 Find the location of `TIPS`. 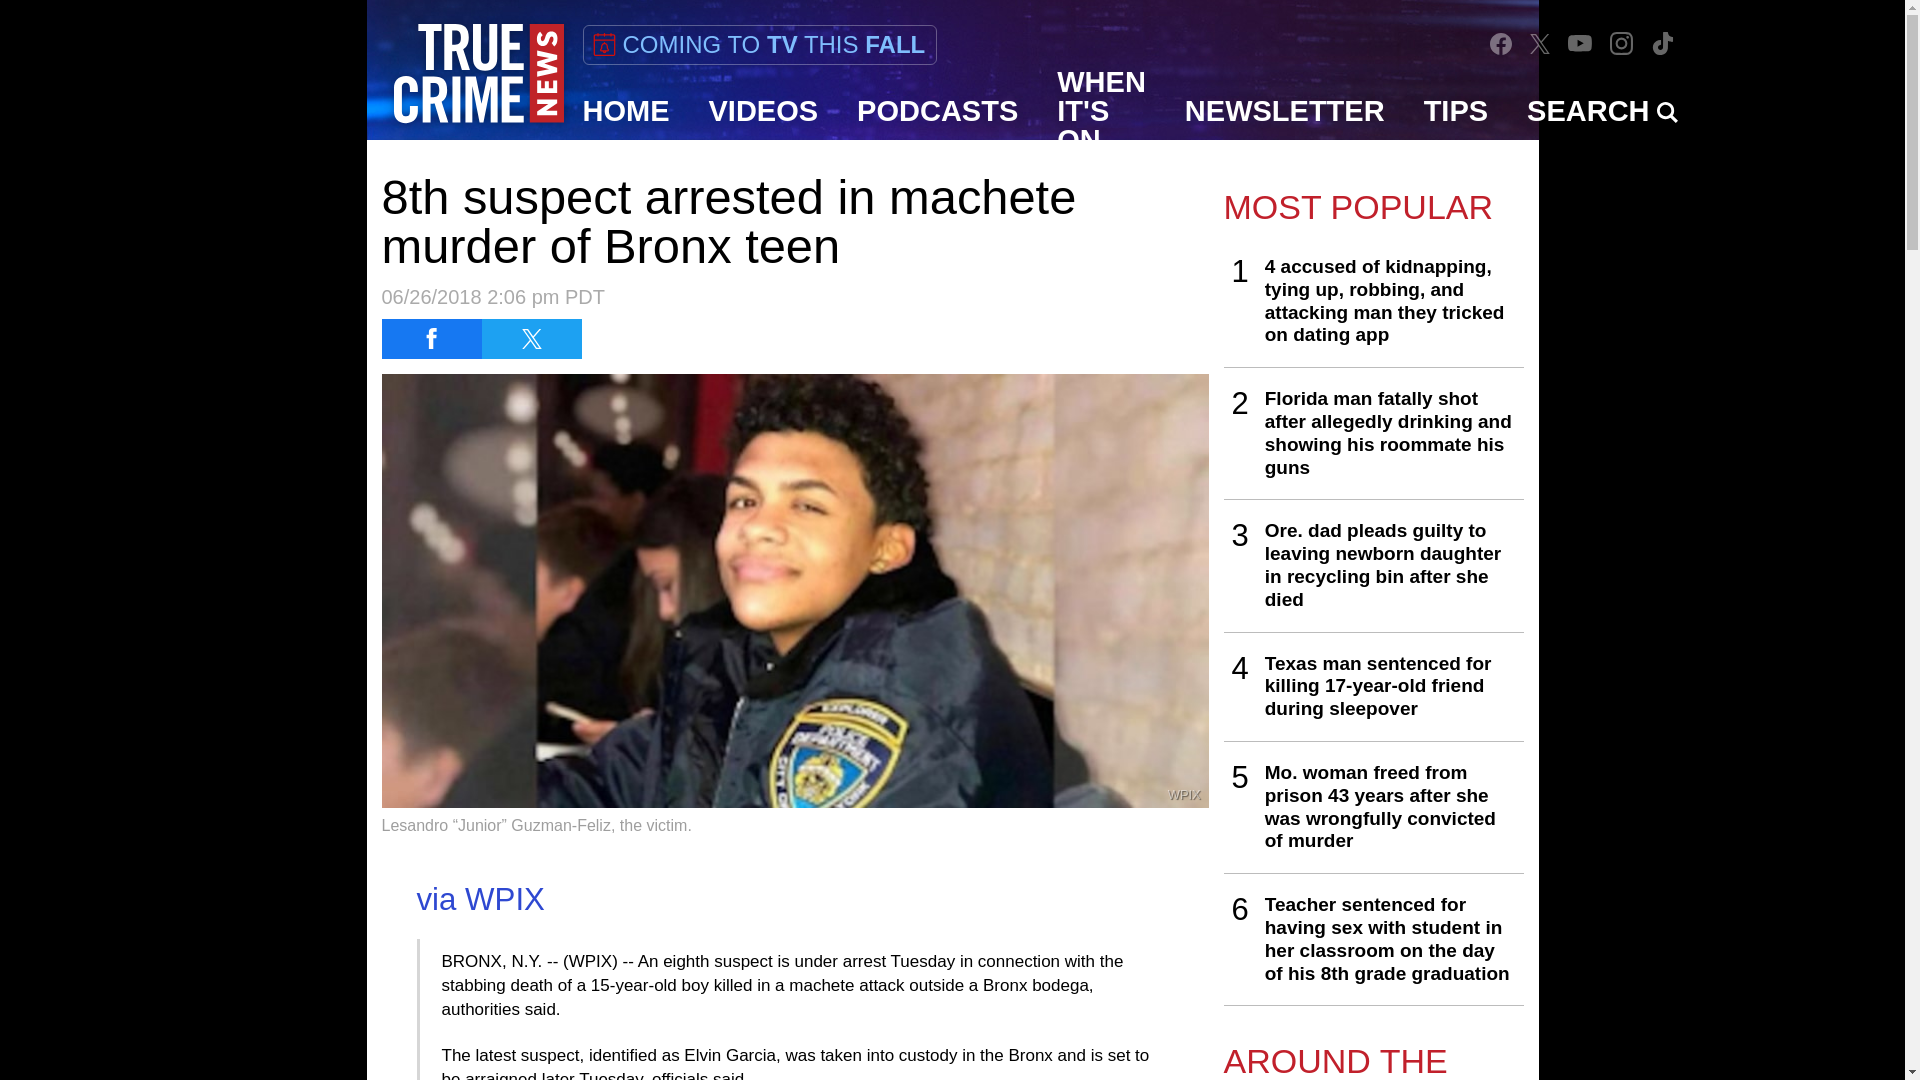

TIPS is located at coordinates (1456, 111).